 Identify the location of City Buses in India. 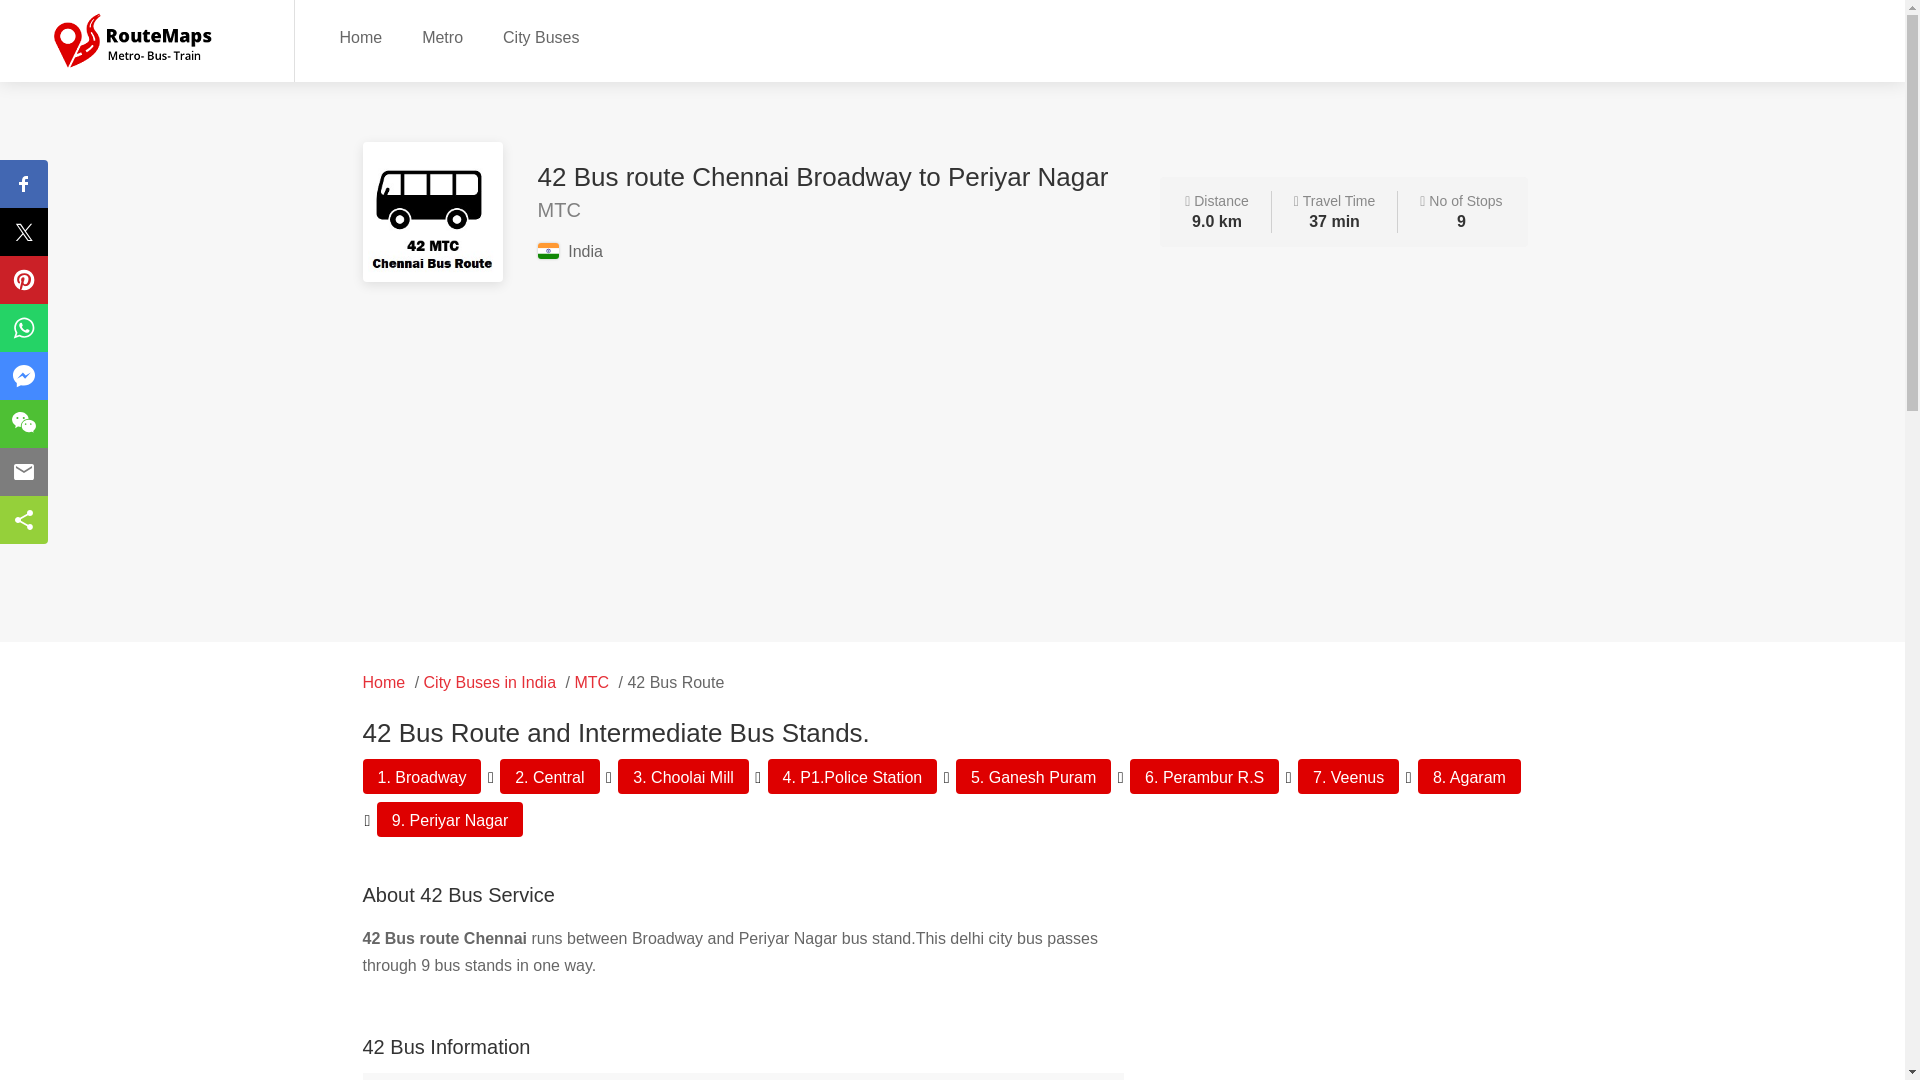
(490, 682).